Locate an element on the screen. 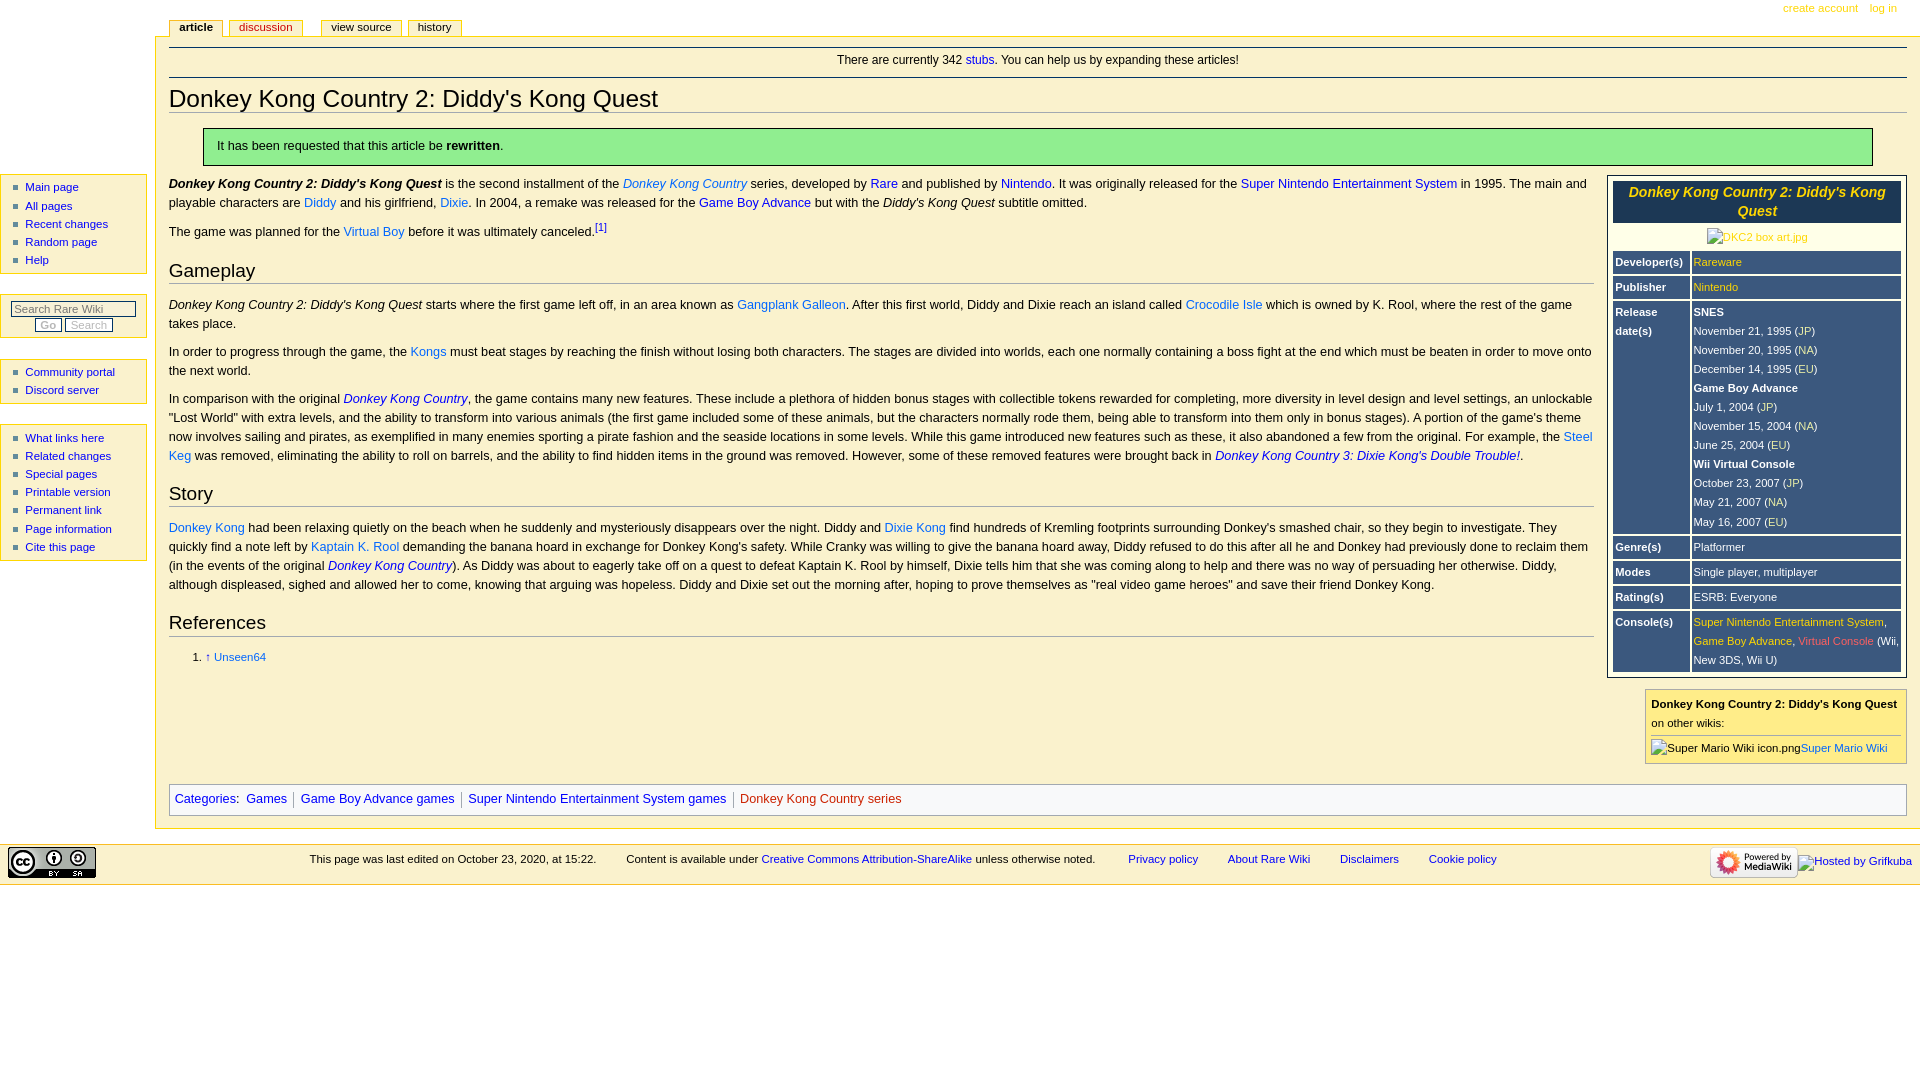 The width and height of the screenshot is (1920, 1080). Crocodile Isle is located at coordinates (1224, 305).